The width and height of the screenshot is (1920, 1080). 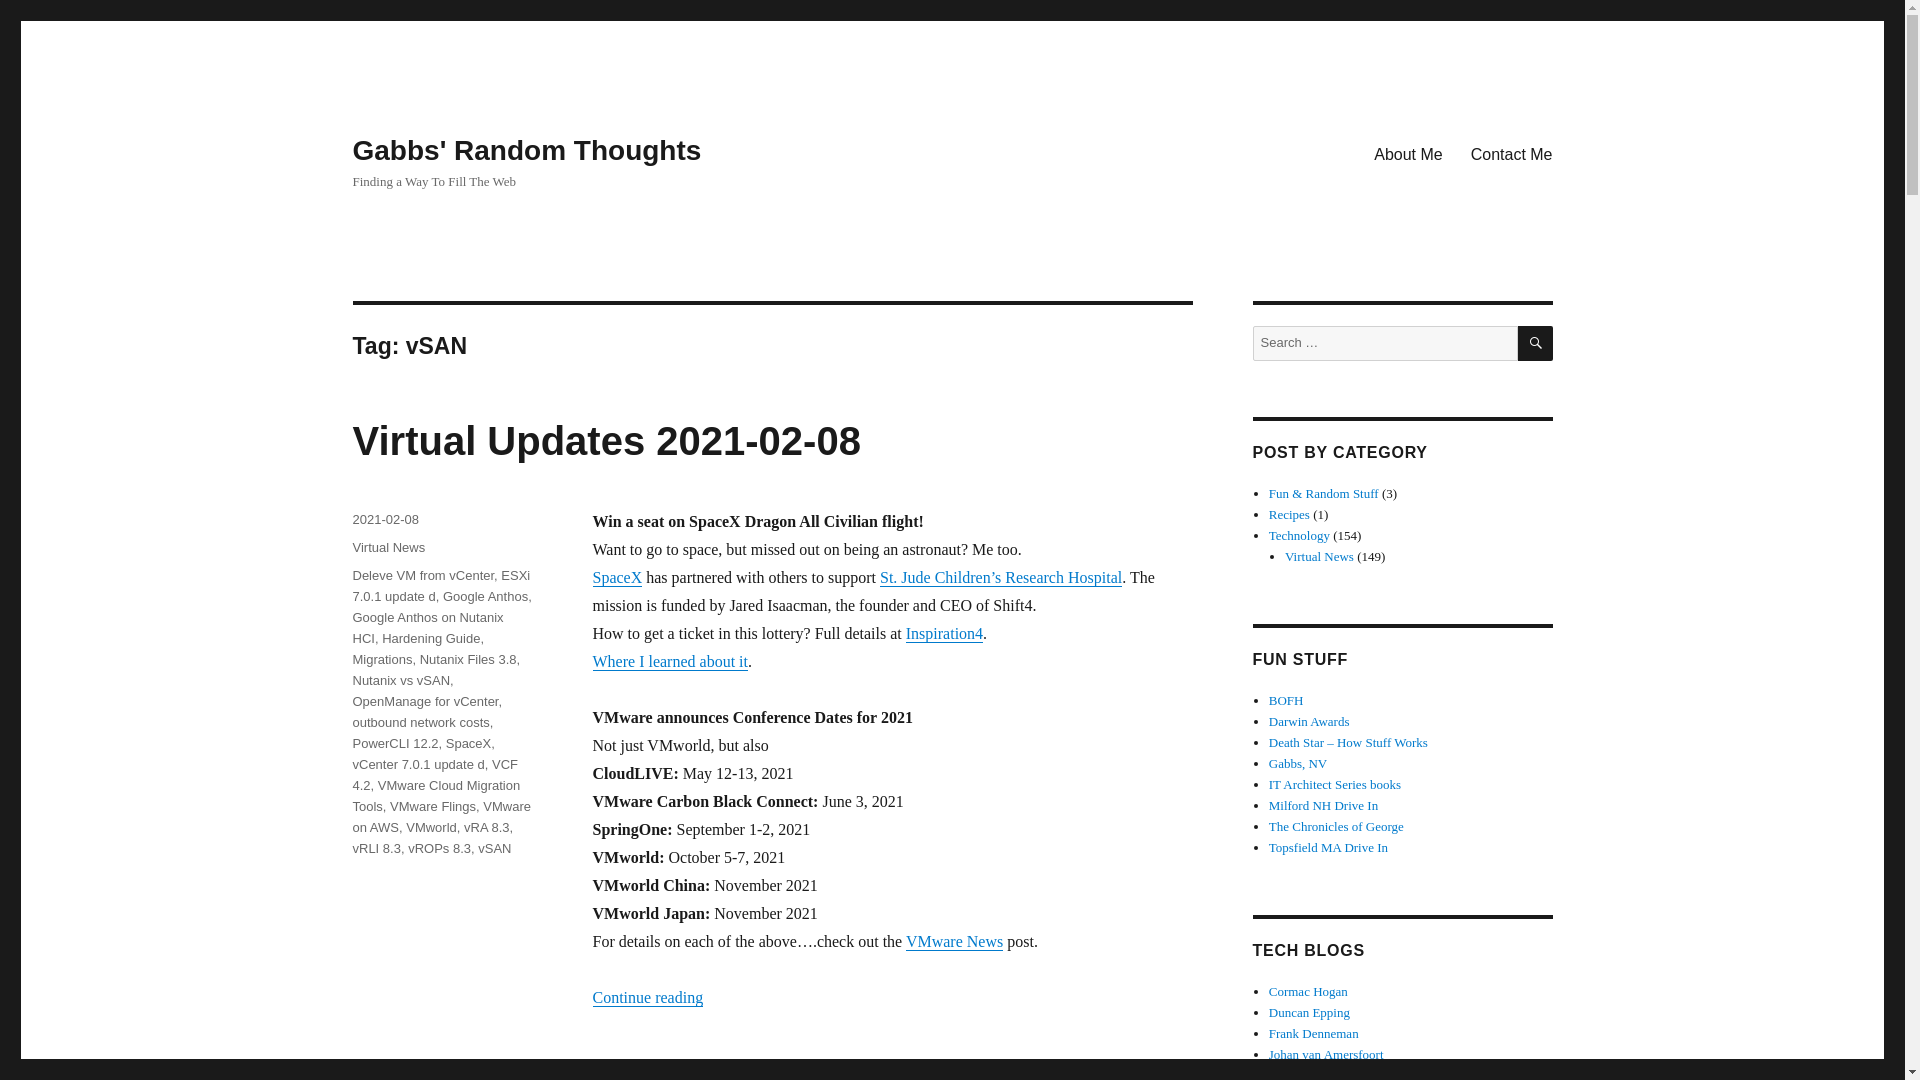 What do you see at coordinates (417, 764) in the screenshot?
I see `vCenter 7.0.1 update d` at bounding box center [417, 764].